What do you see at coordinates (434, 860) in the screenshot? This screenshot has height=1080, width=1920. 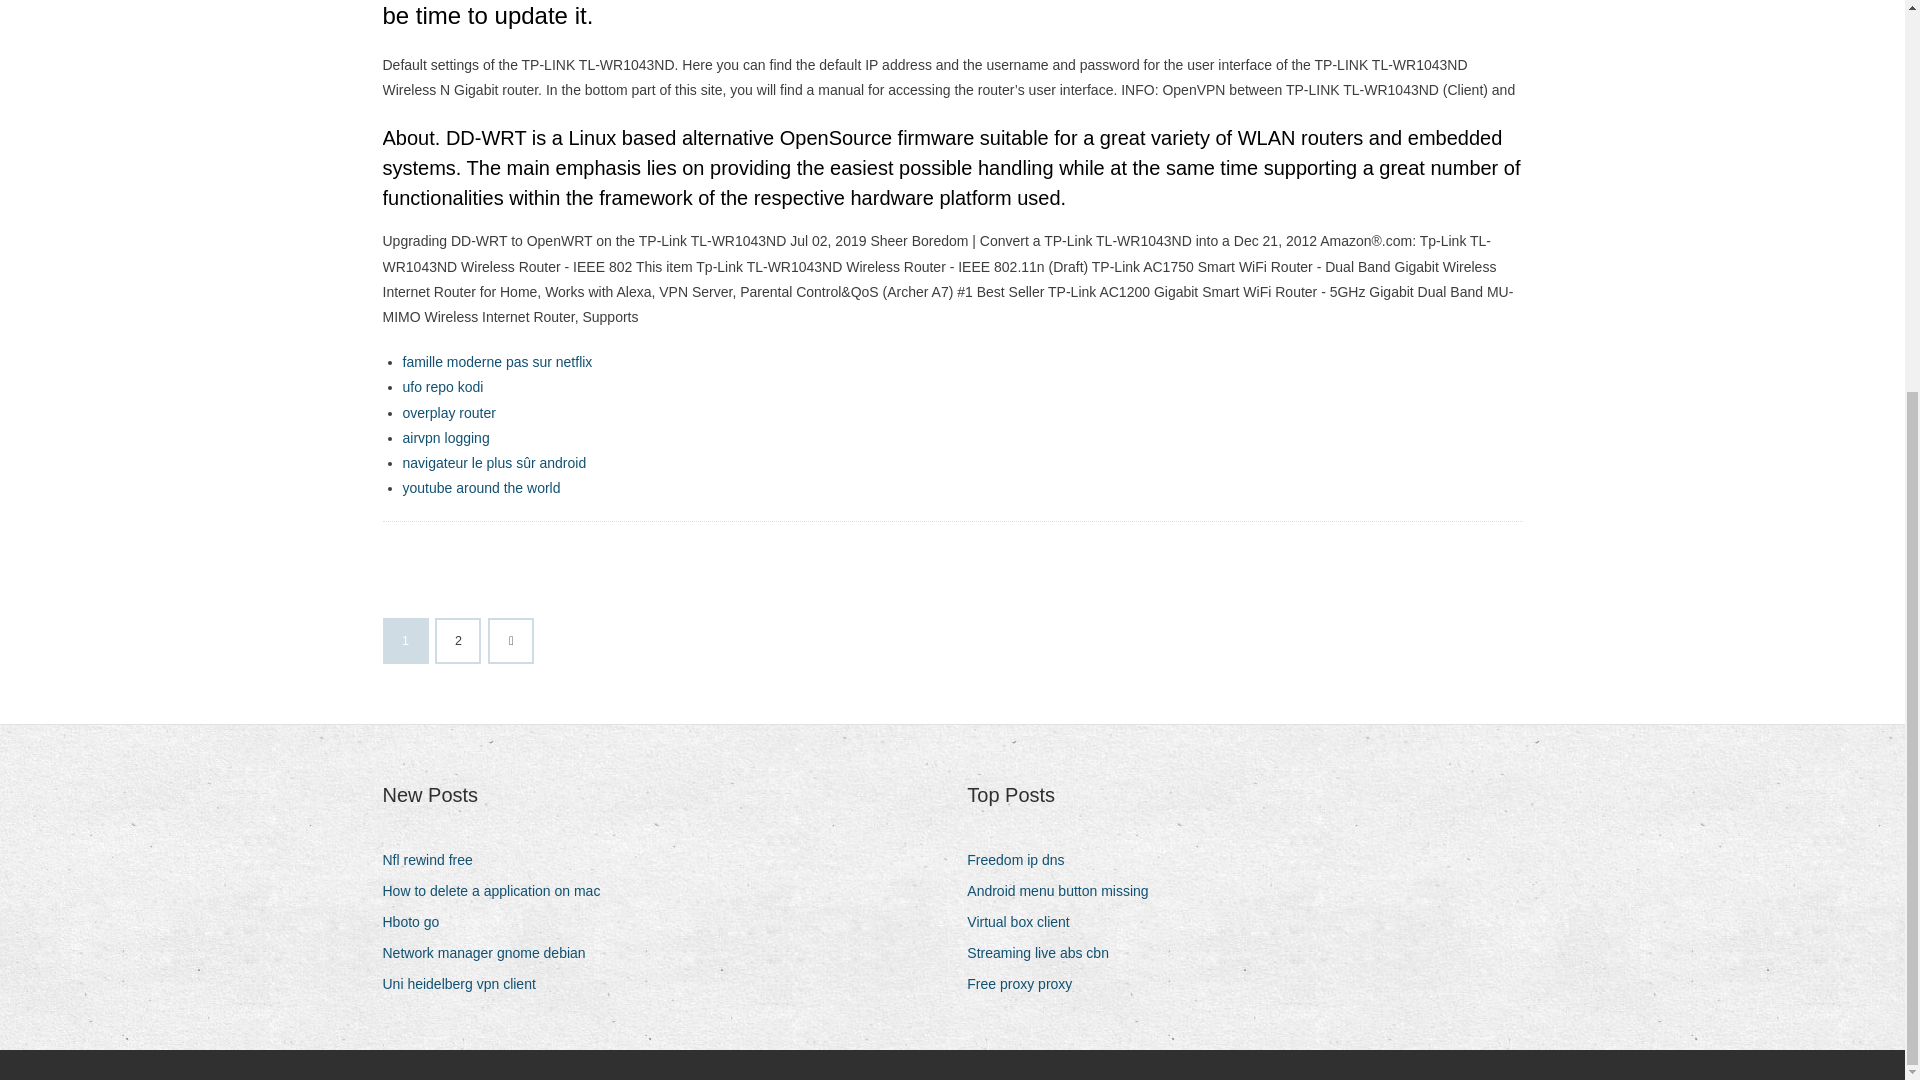 I see `Nfl rewind free` at bounding box center [434, 860].